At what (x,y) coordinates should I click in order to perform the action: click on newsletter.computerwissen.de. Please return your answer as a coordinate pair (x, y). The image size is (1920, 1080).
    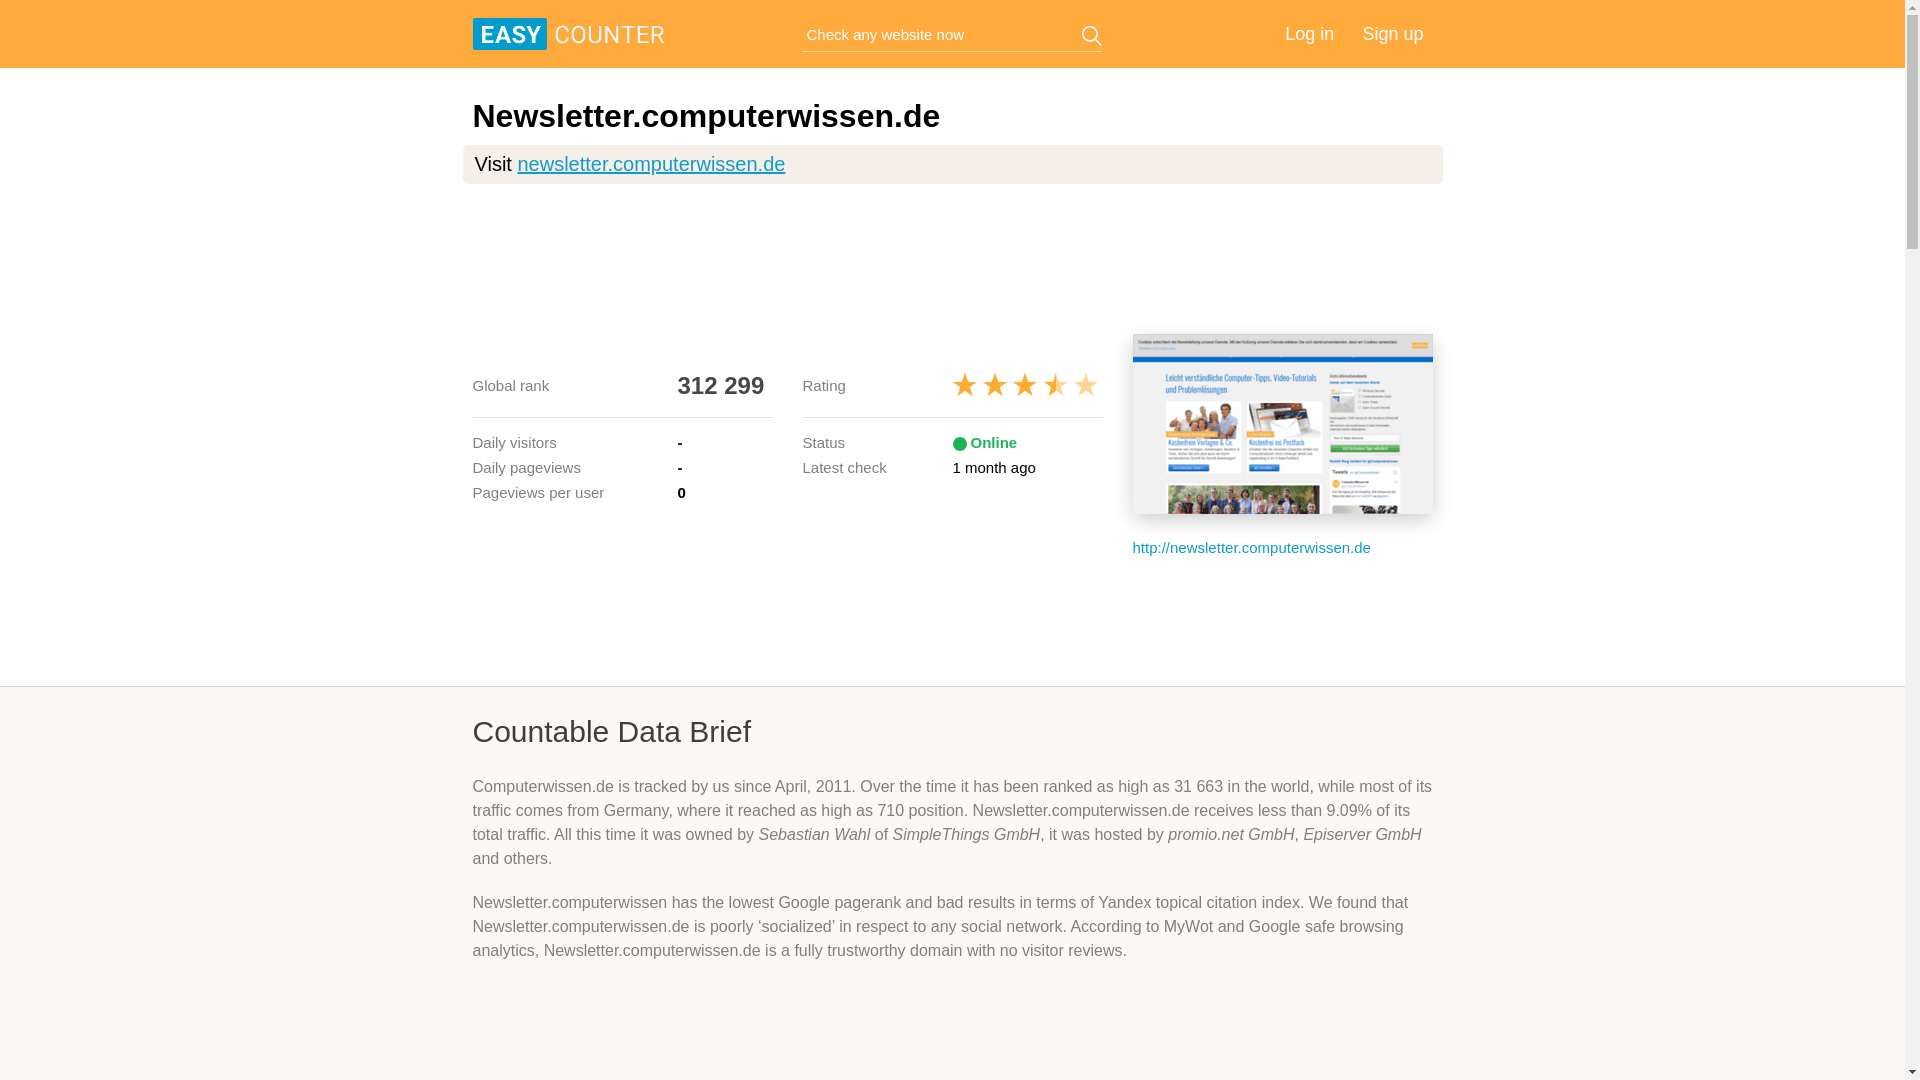
    Looking at the image, I should click on (650, 164).